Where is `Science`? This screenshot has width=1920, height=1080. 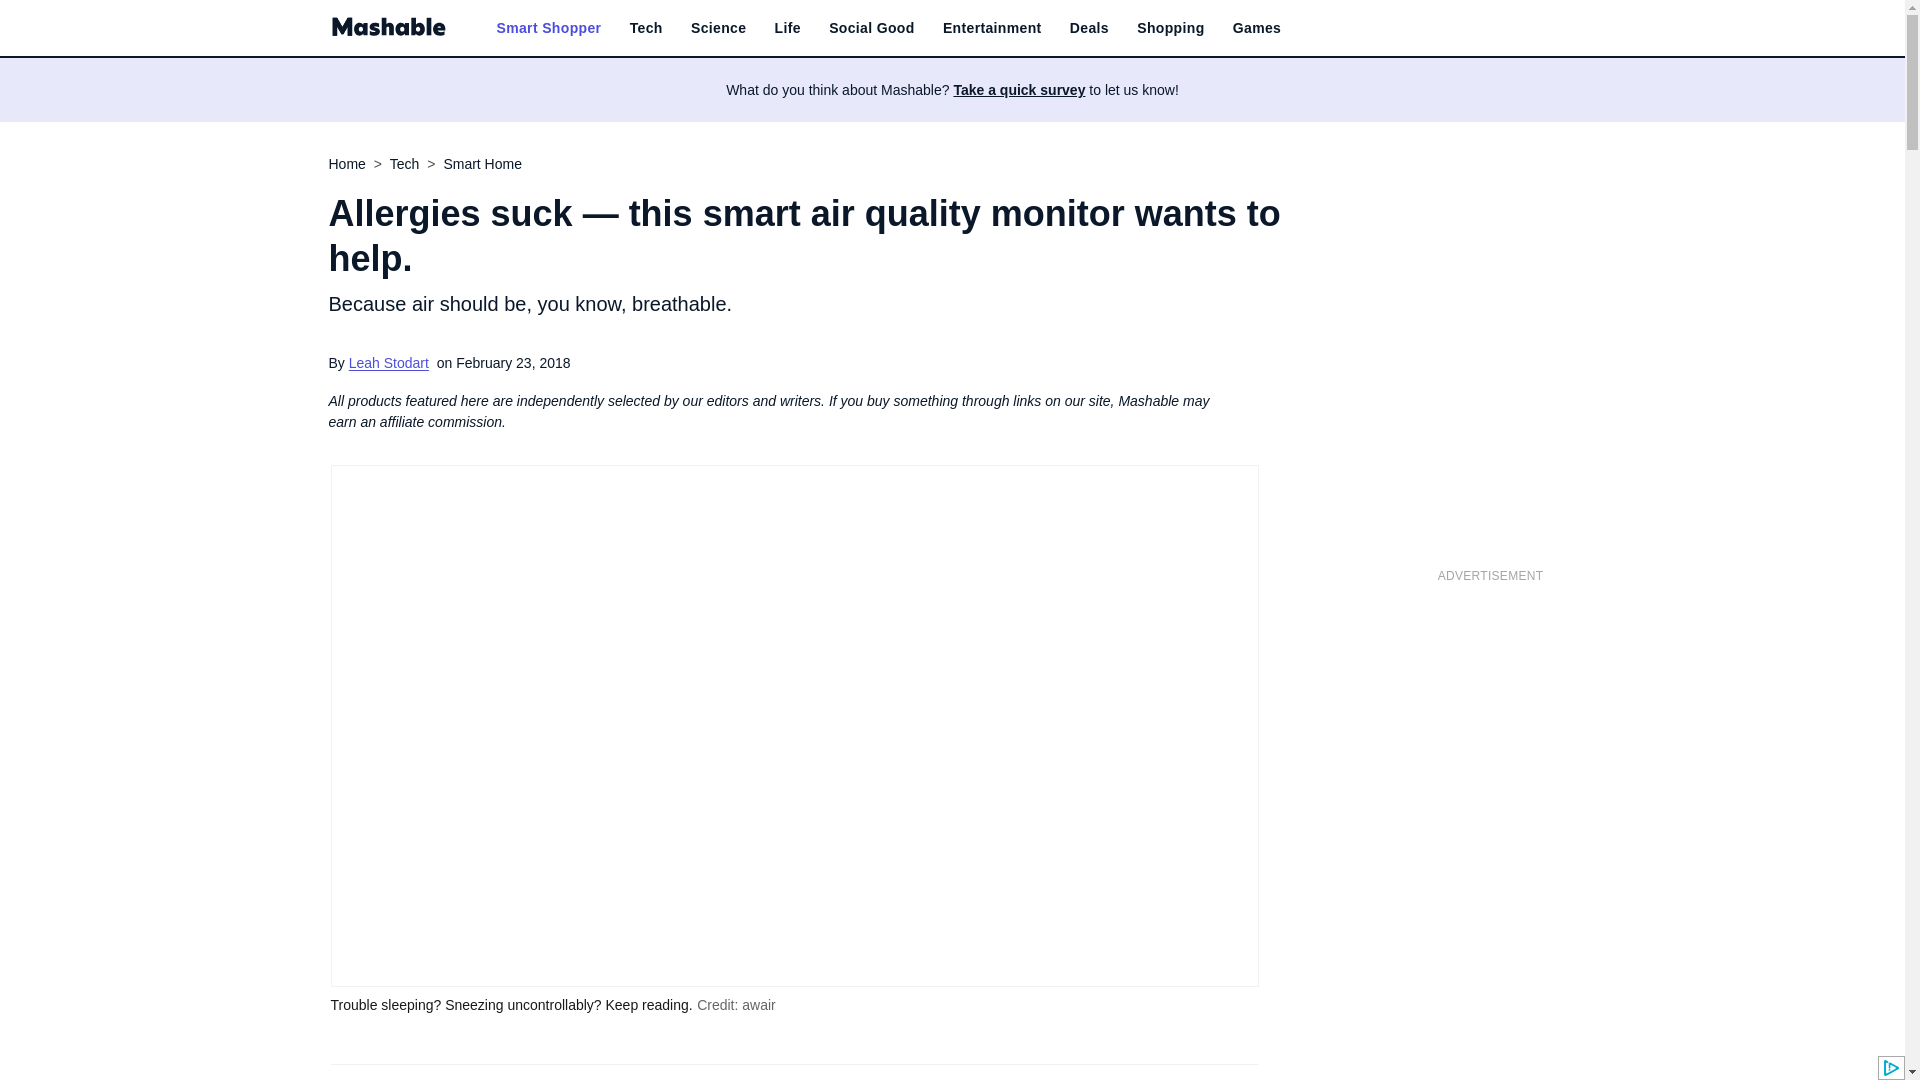
Science is located at coordinates (718, 28).